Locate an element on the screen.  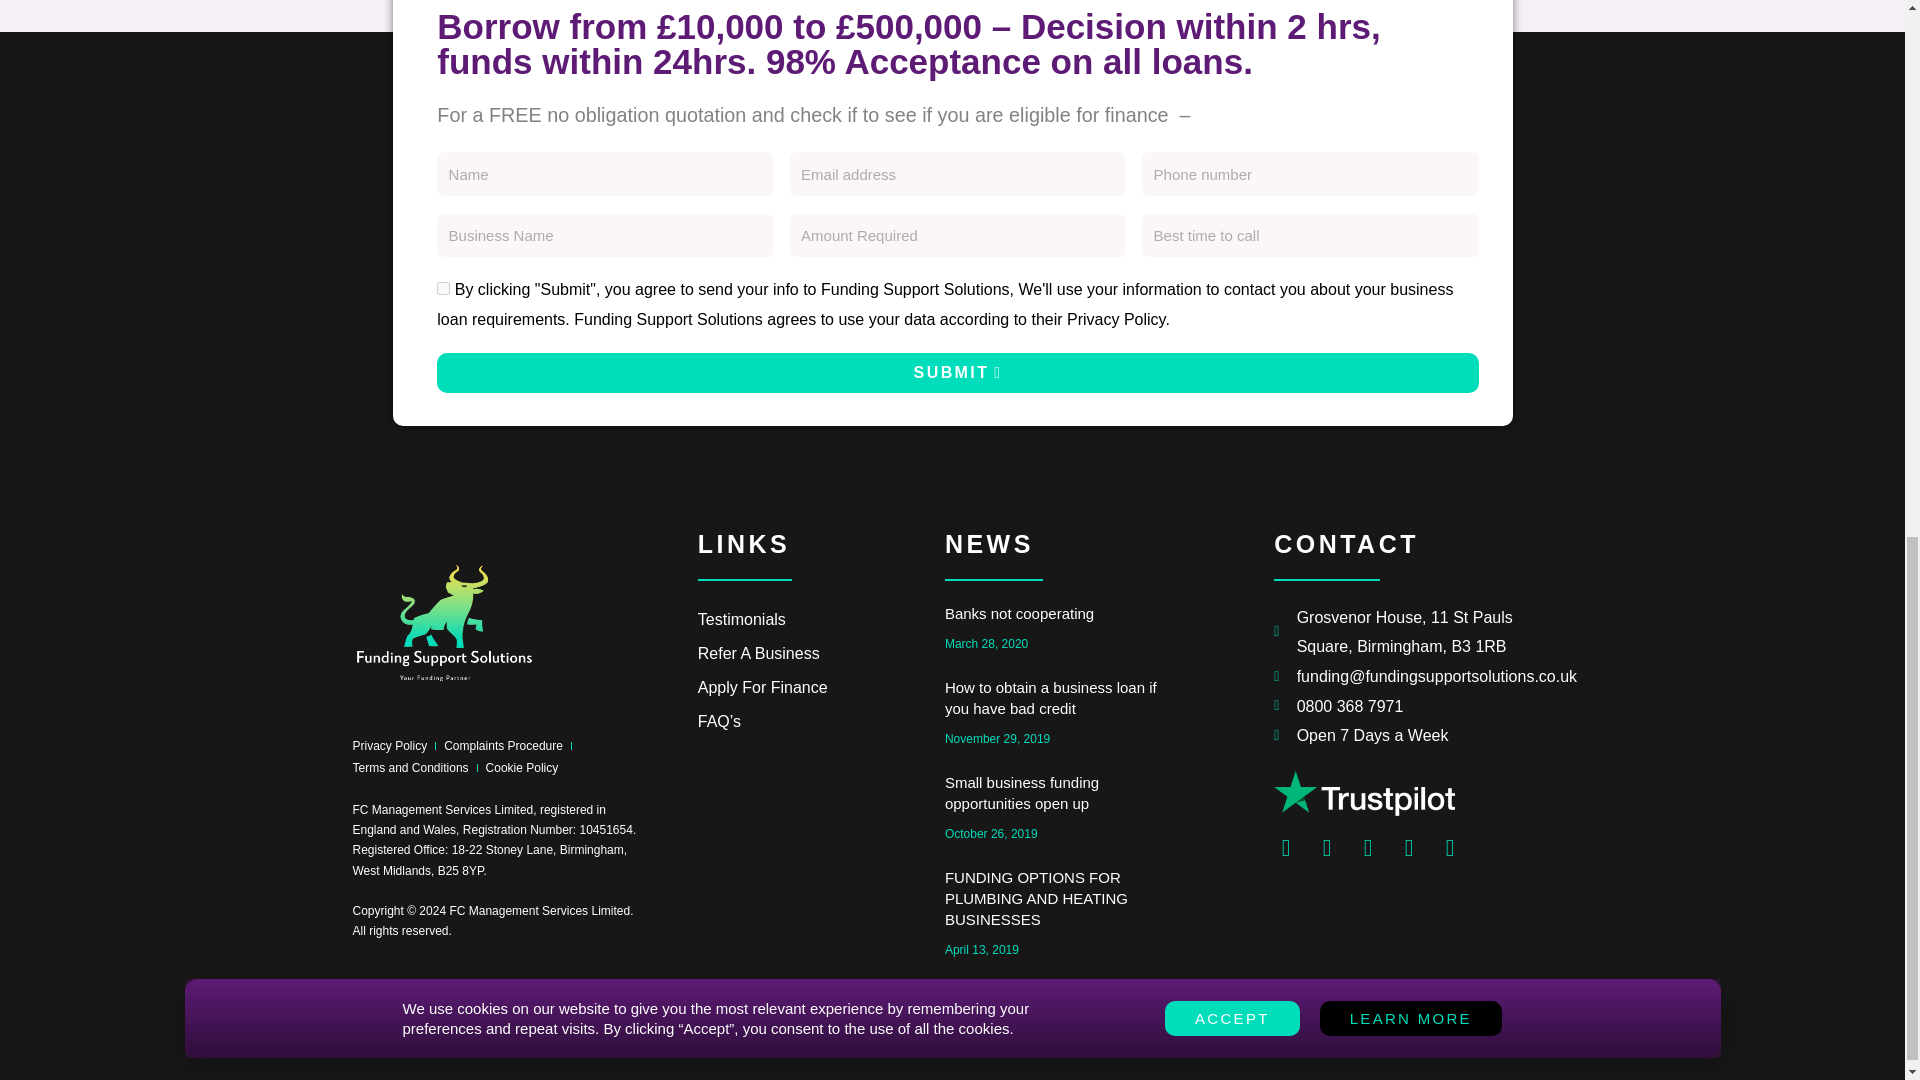
0800 368 7971 is located at coordinates (1412, 707).